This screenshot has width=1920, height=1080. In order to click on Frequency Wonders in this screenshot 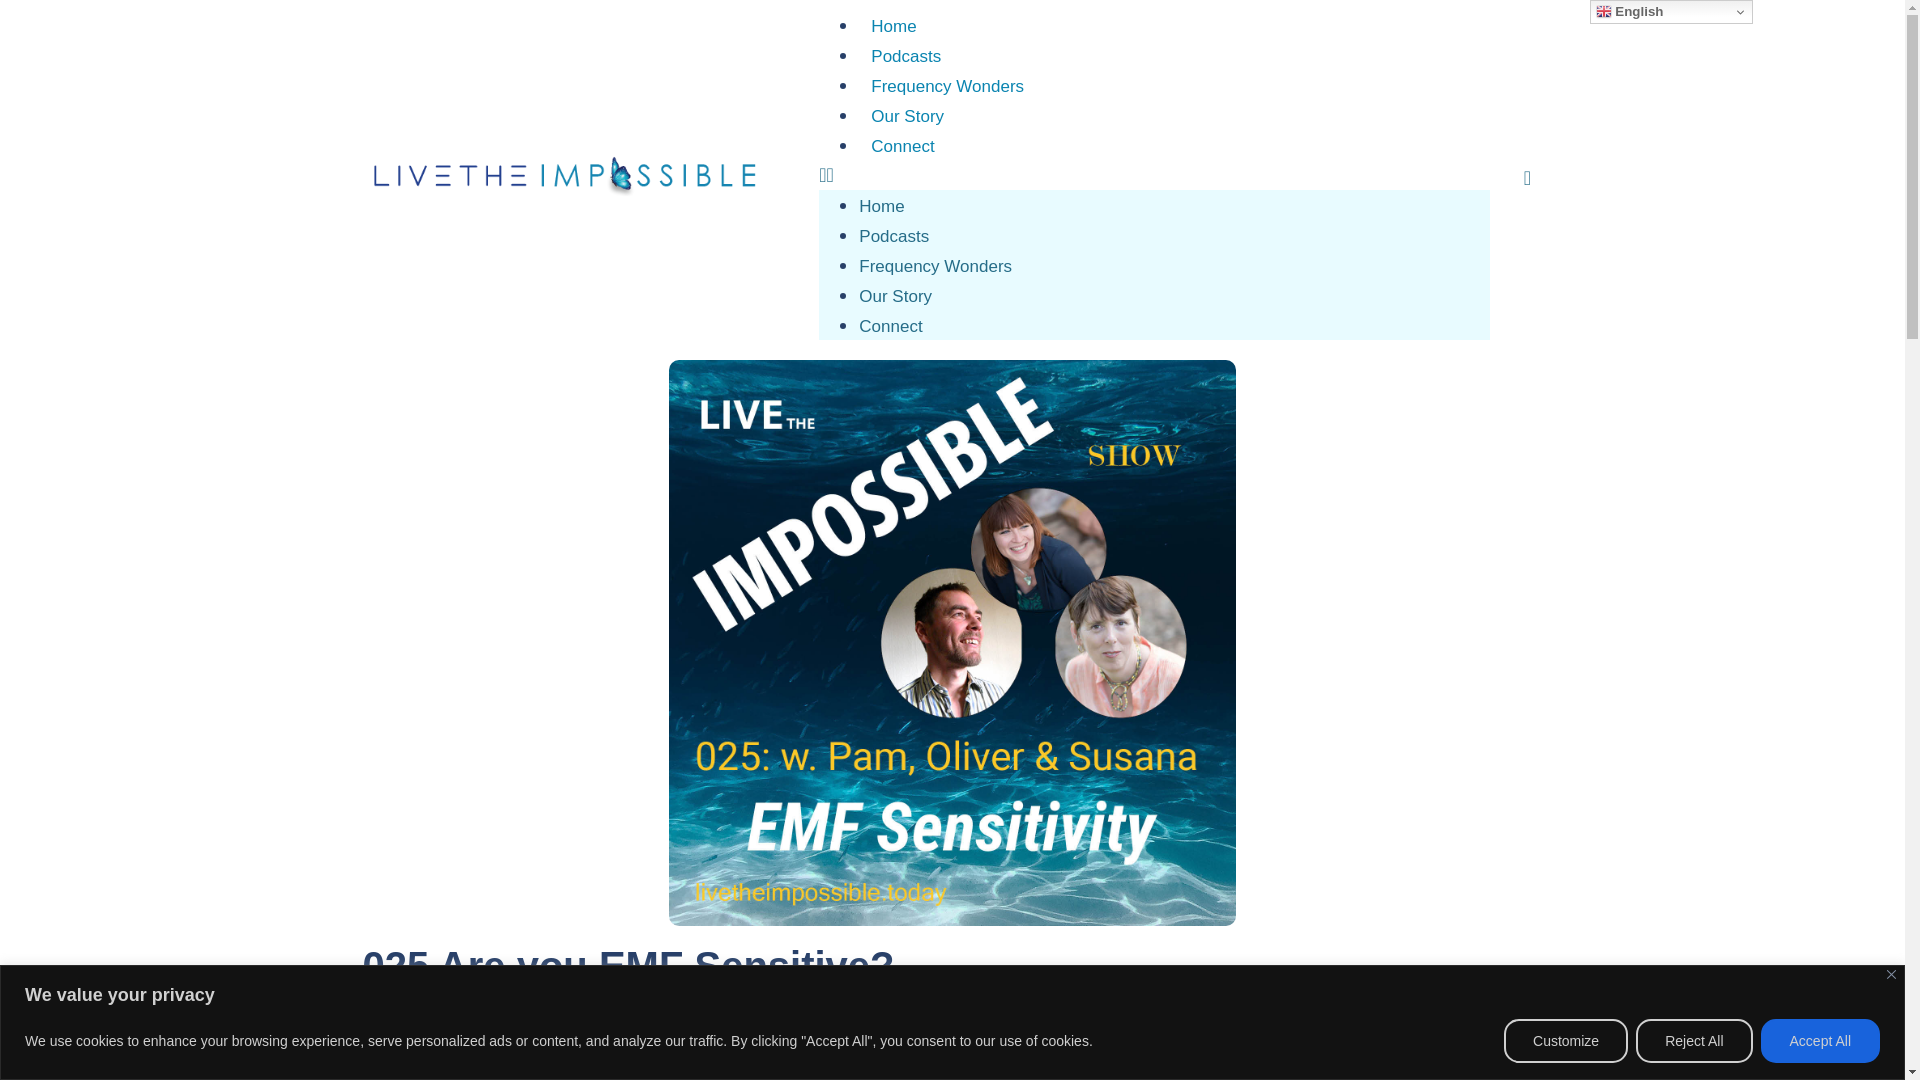, I will do `click(934, 266)`.